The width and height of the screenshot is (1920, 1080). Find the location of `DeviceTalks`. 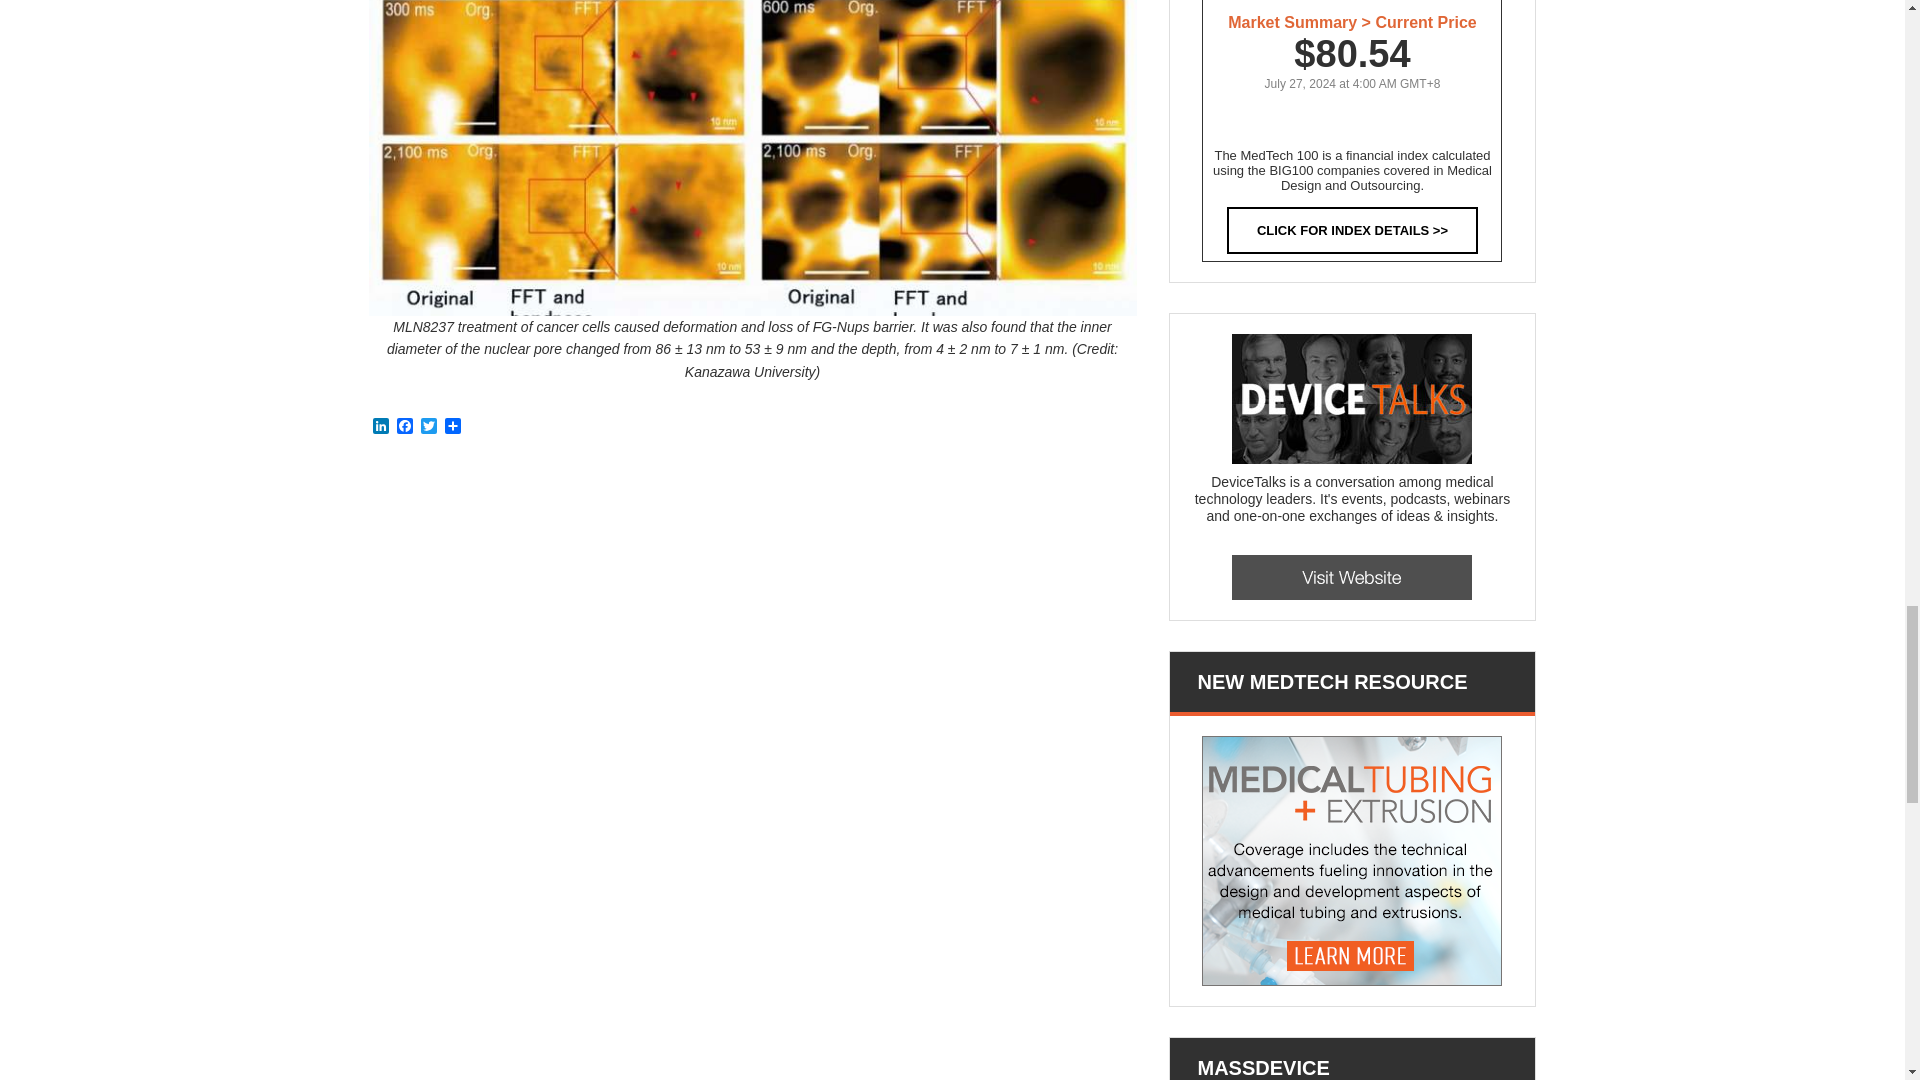

DeviceTalks is located at coordinates (1352, 398).